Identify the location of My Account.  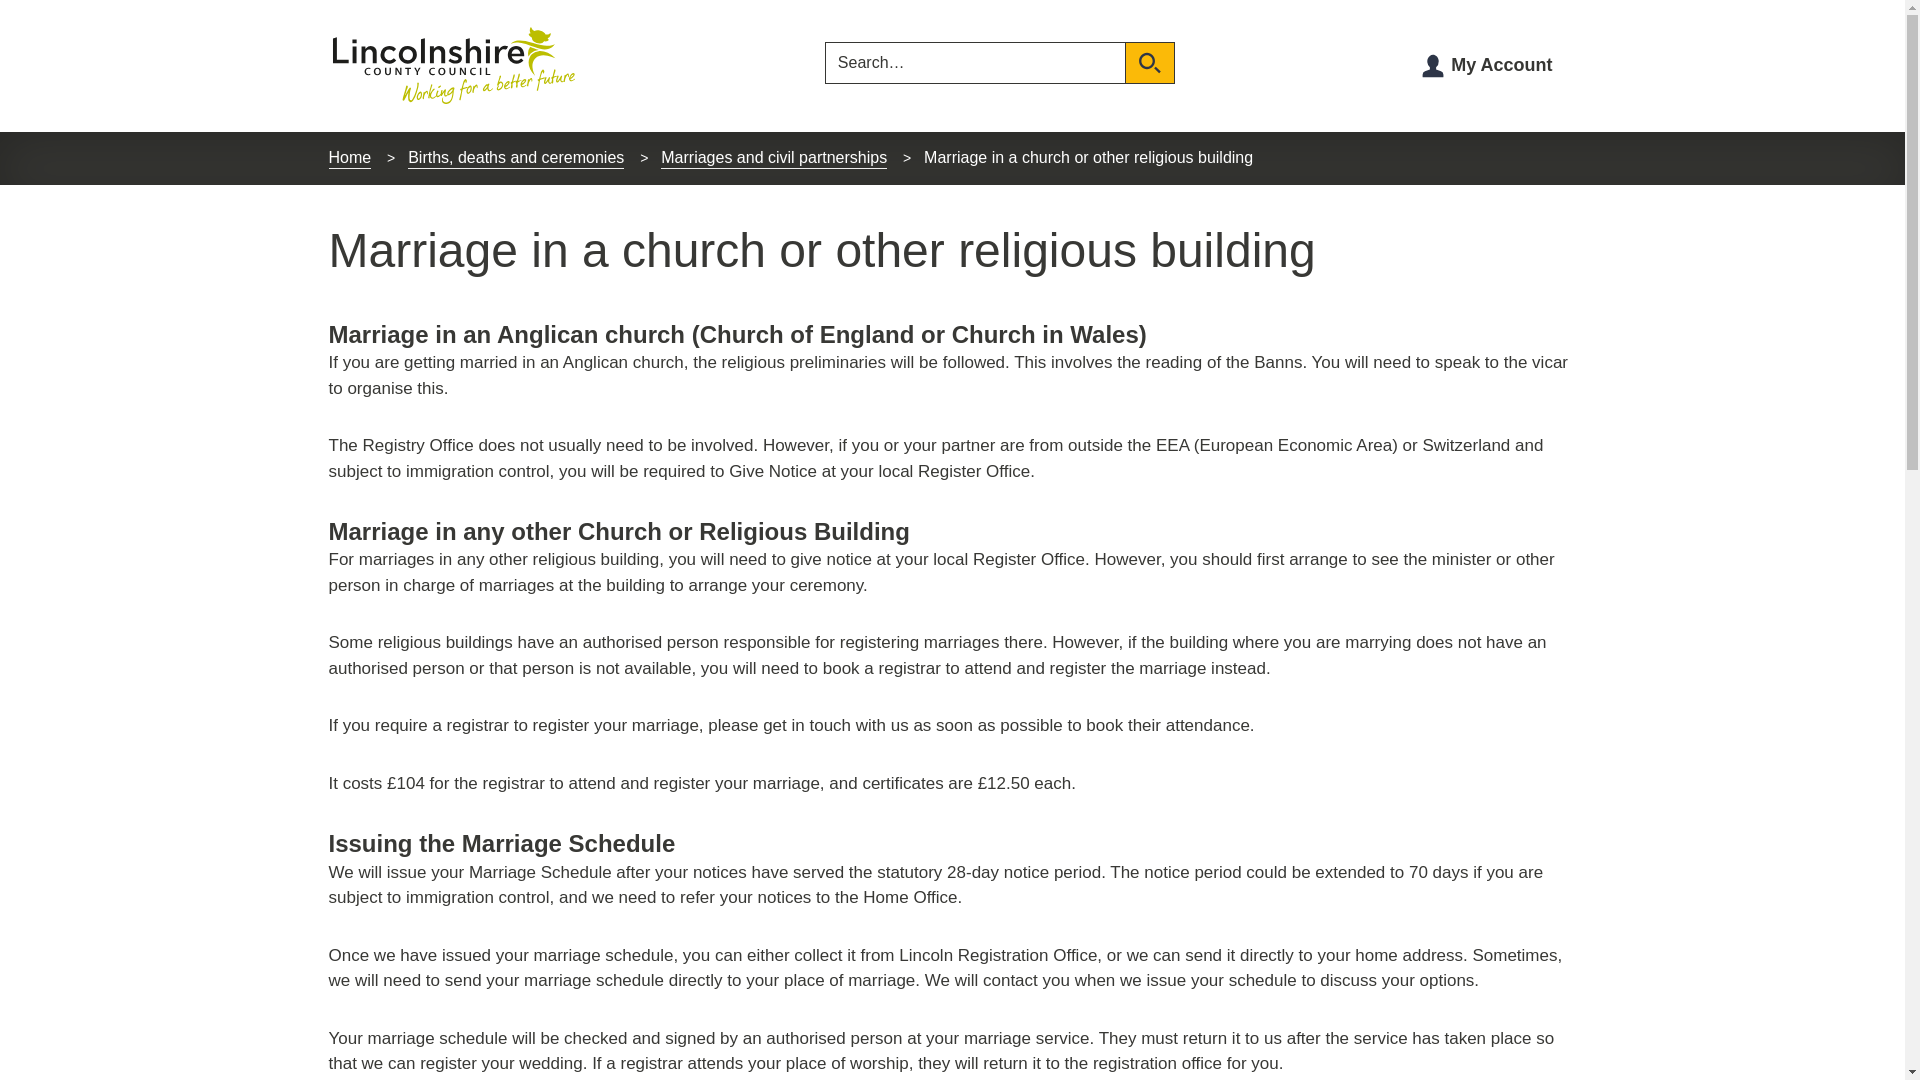
(1501, 65).